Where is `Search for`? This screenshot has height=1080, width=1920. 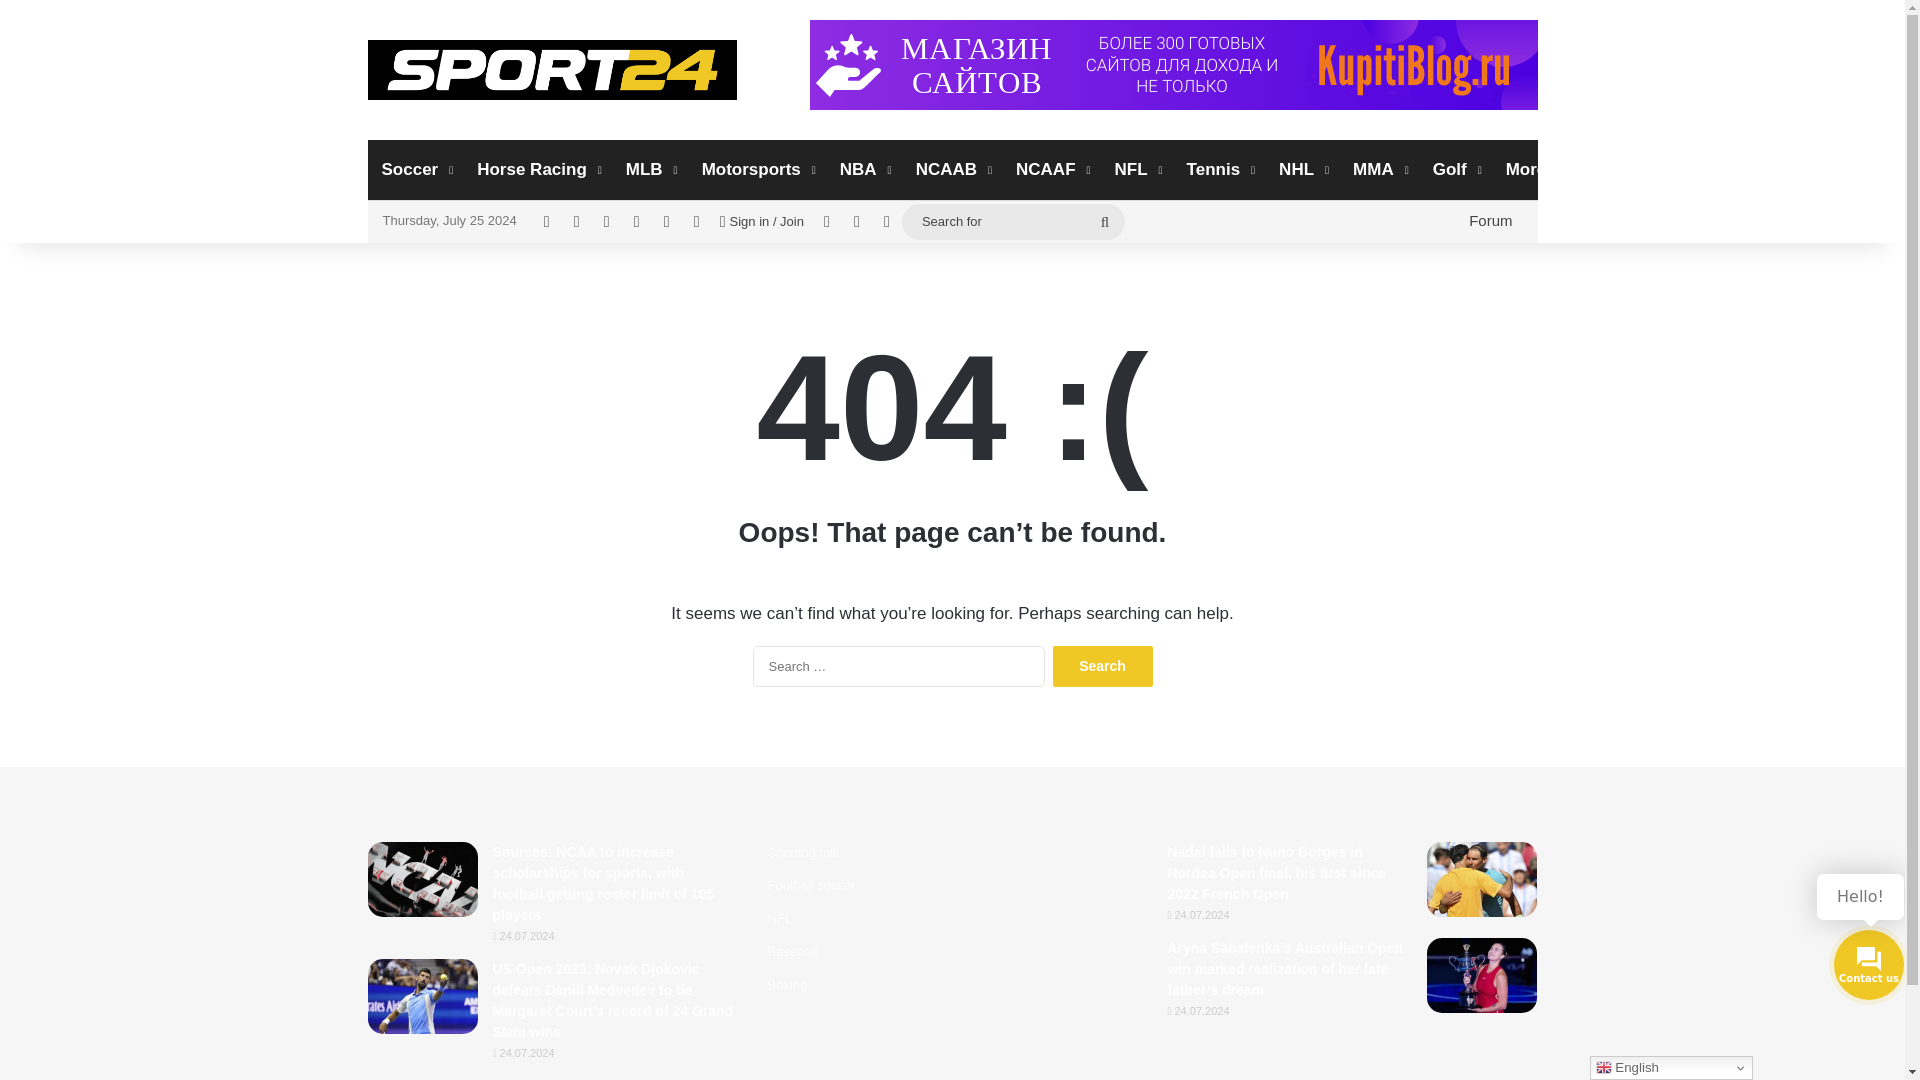
Search for is located at coordinates (1014, 221).